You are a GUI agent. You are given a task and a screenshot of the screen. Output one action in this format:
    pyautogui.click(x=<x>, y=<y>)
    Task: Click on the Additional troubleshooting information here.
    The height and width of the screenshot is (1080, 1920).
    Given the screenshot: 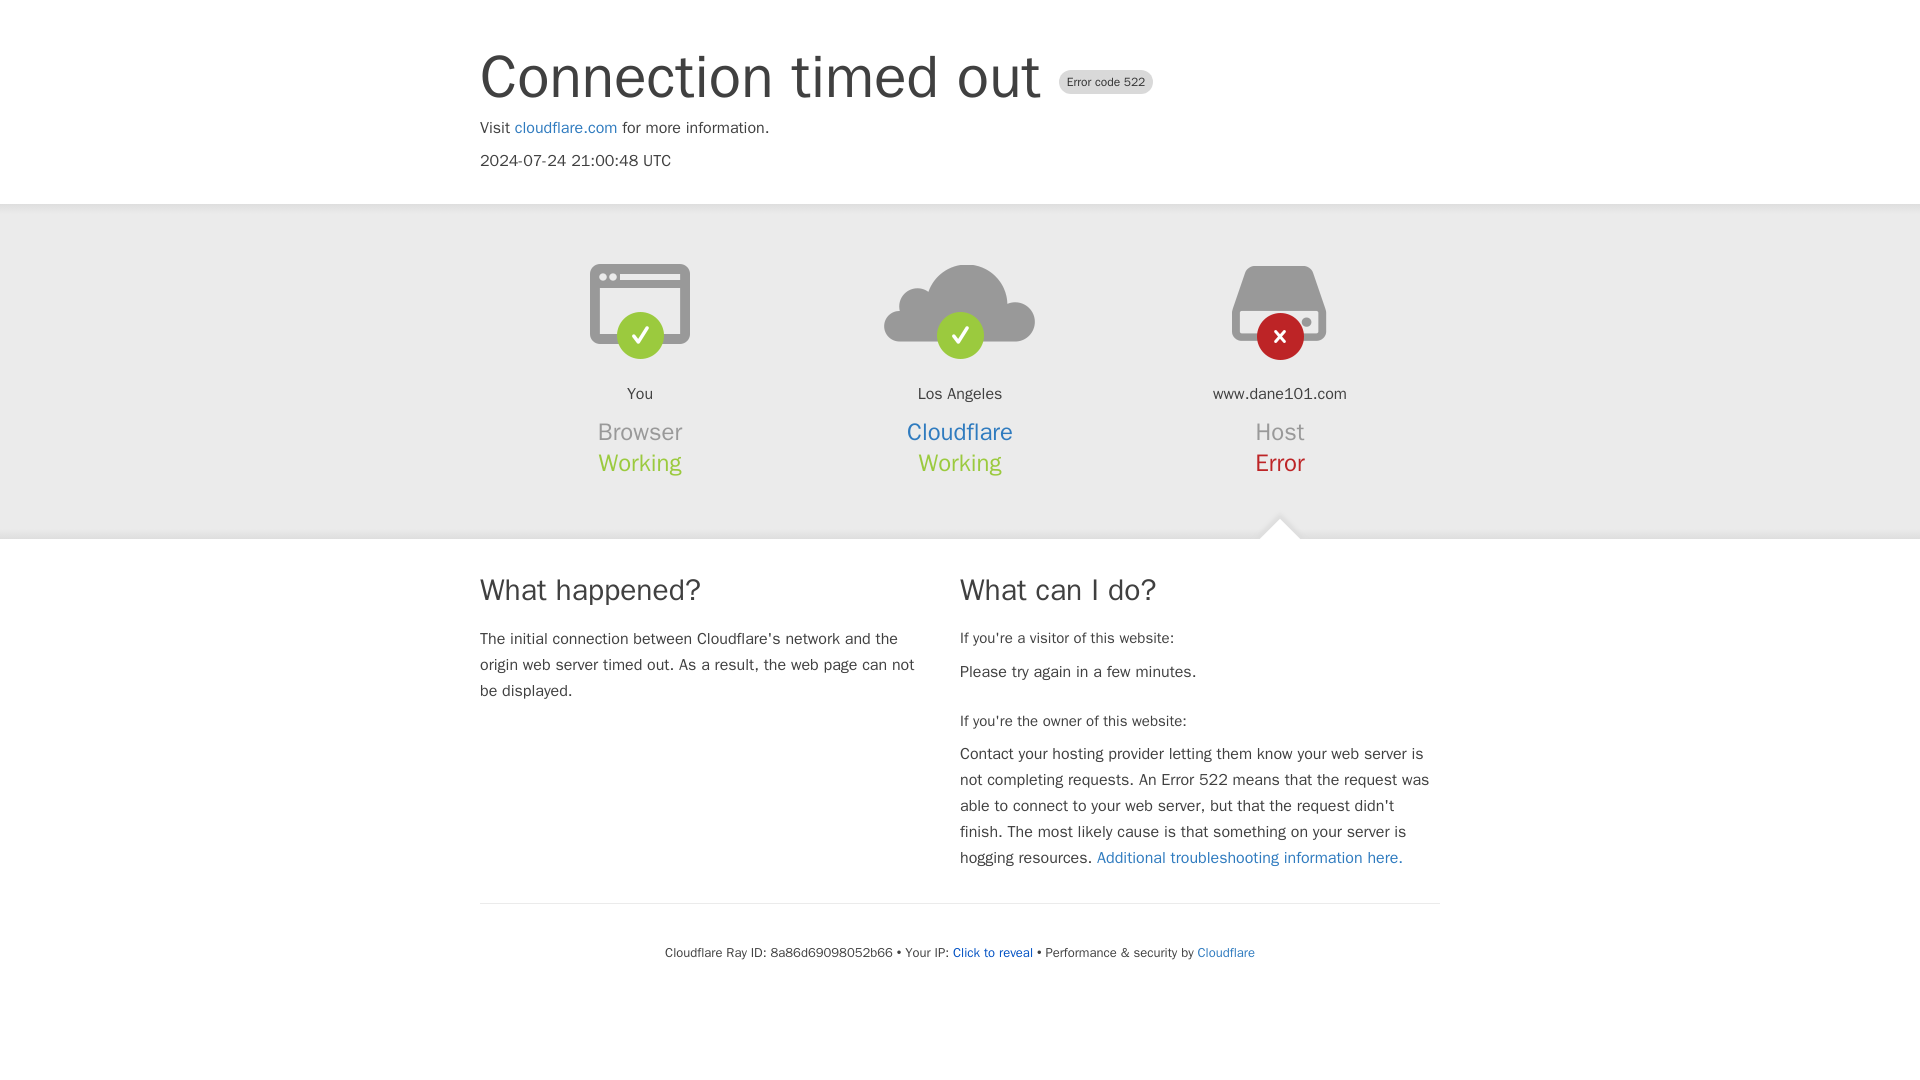 What is the action you would take?
    pyautogui.click(x=1250, y=858)
    